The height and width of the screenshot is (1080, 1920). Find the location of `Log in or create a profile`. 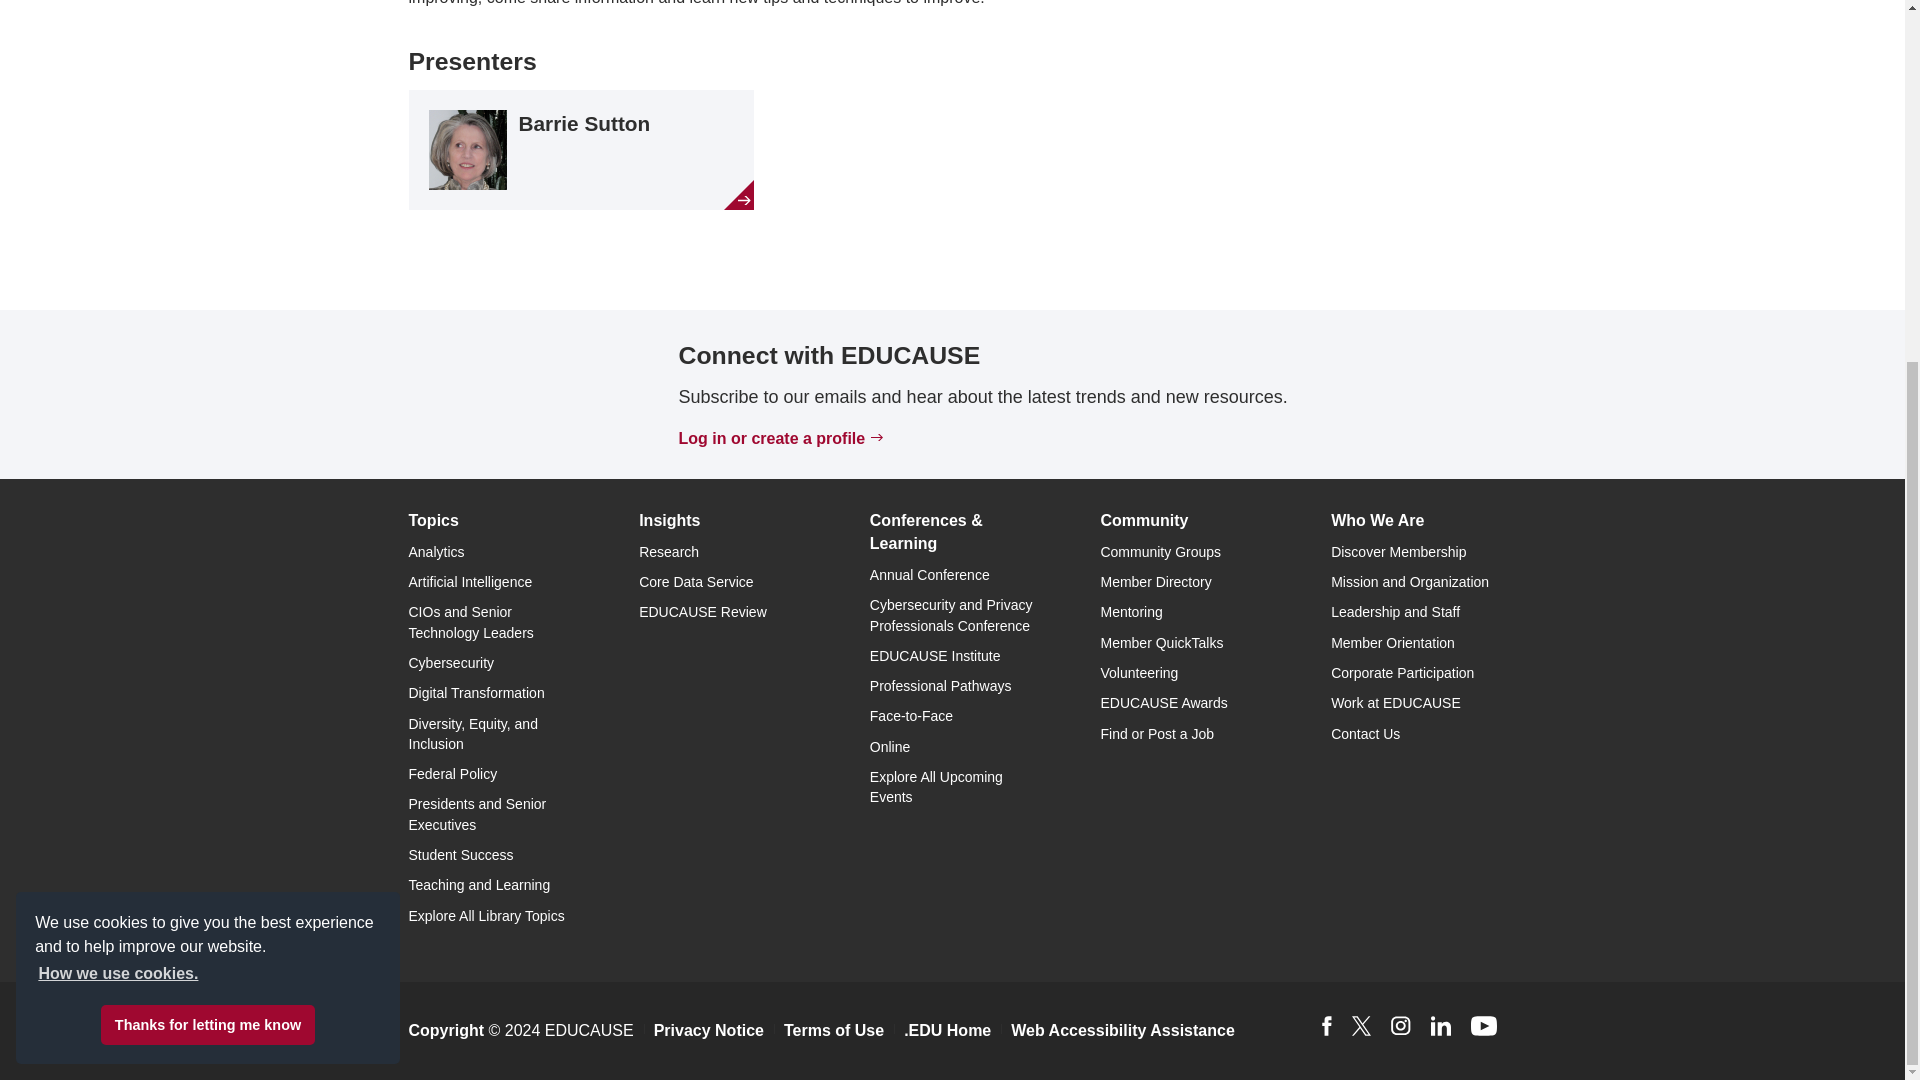

Log in or create a profile is located at coordinates (771, 438).